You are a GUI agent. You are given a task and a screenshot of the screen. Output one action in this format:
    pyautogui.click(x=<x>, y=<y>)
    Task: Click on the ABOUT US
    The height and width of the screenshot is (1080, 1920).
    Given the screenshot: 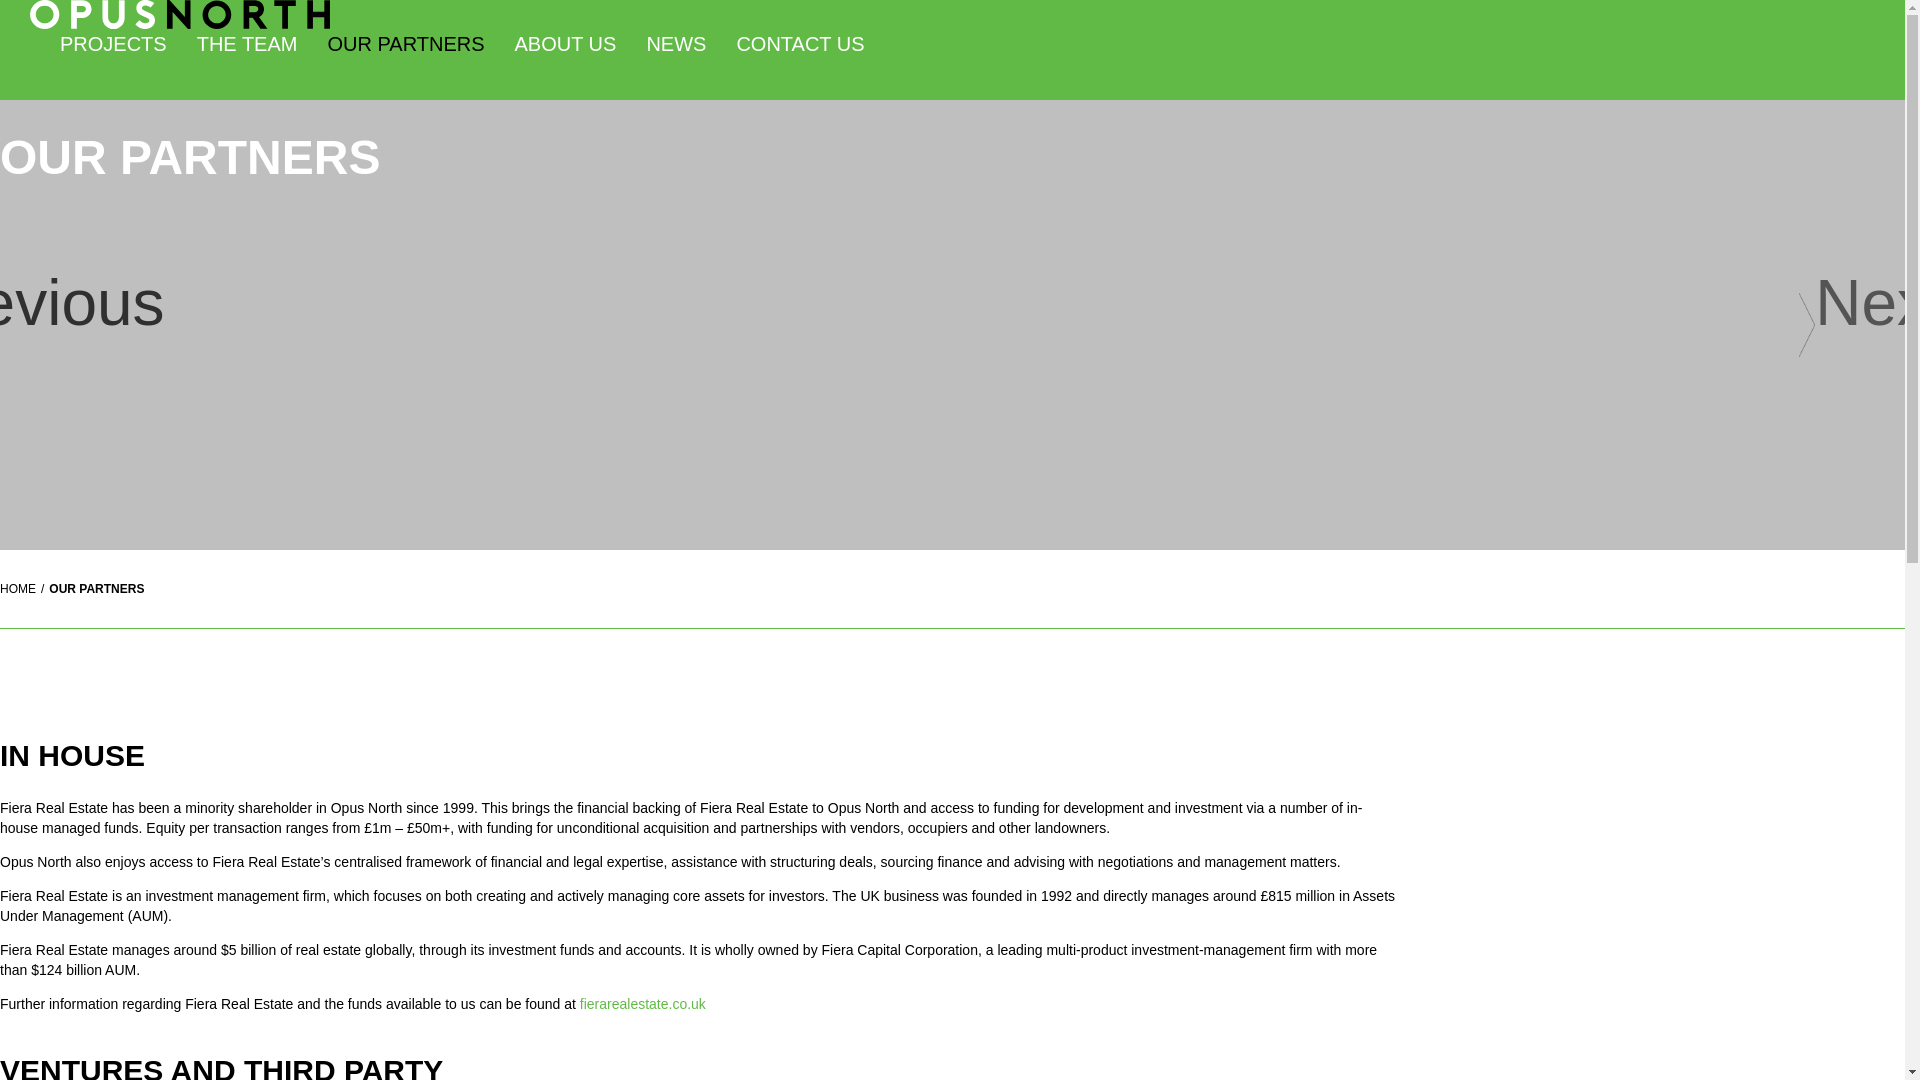 What is the action you would take?
    pyautogui.click(x=565, y=44)
    